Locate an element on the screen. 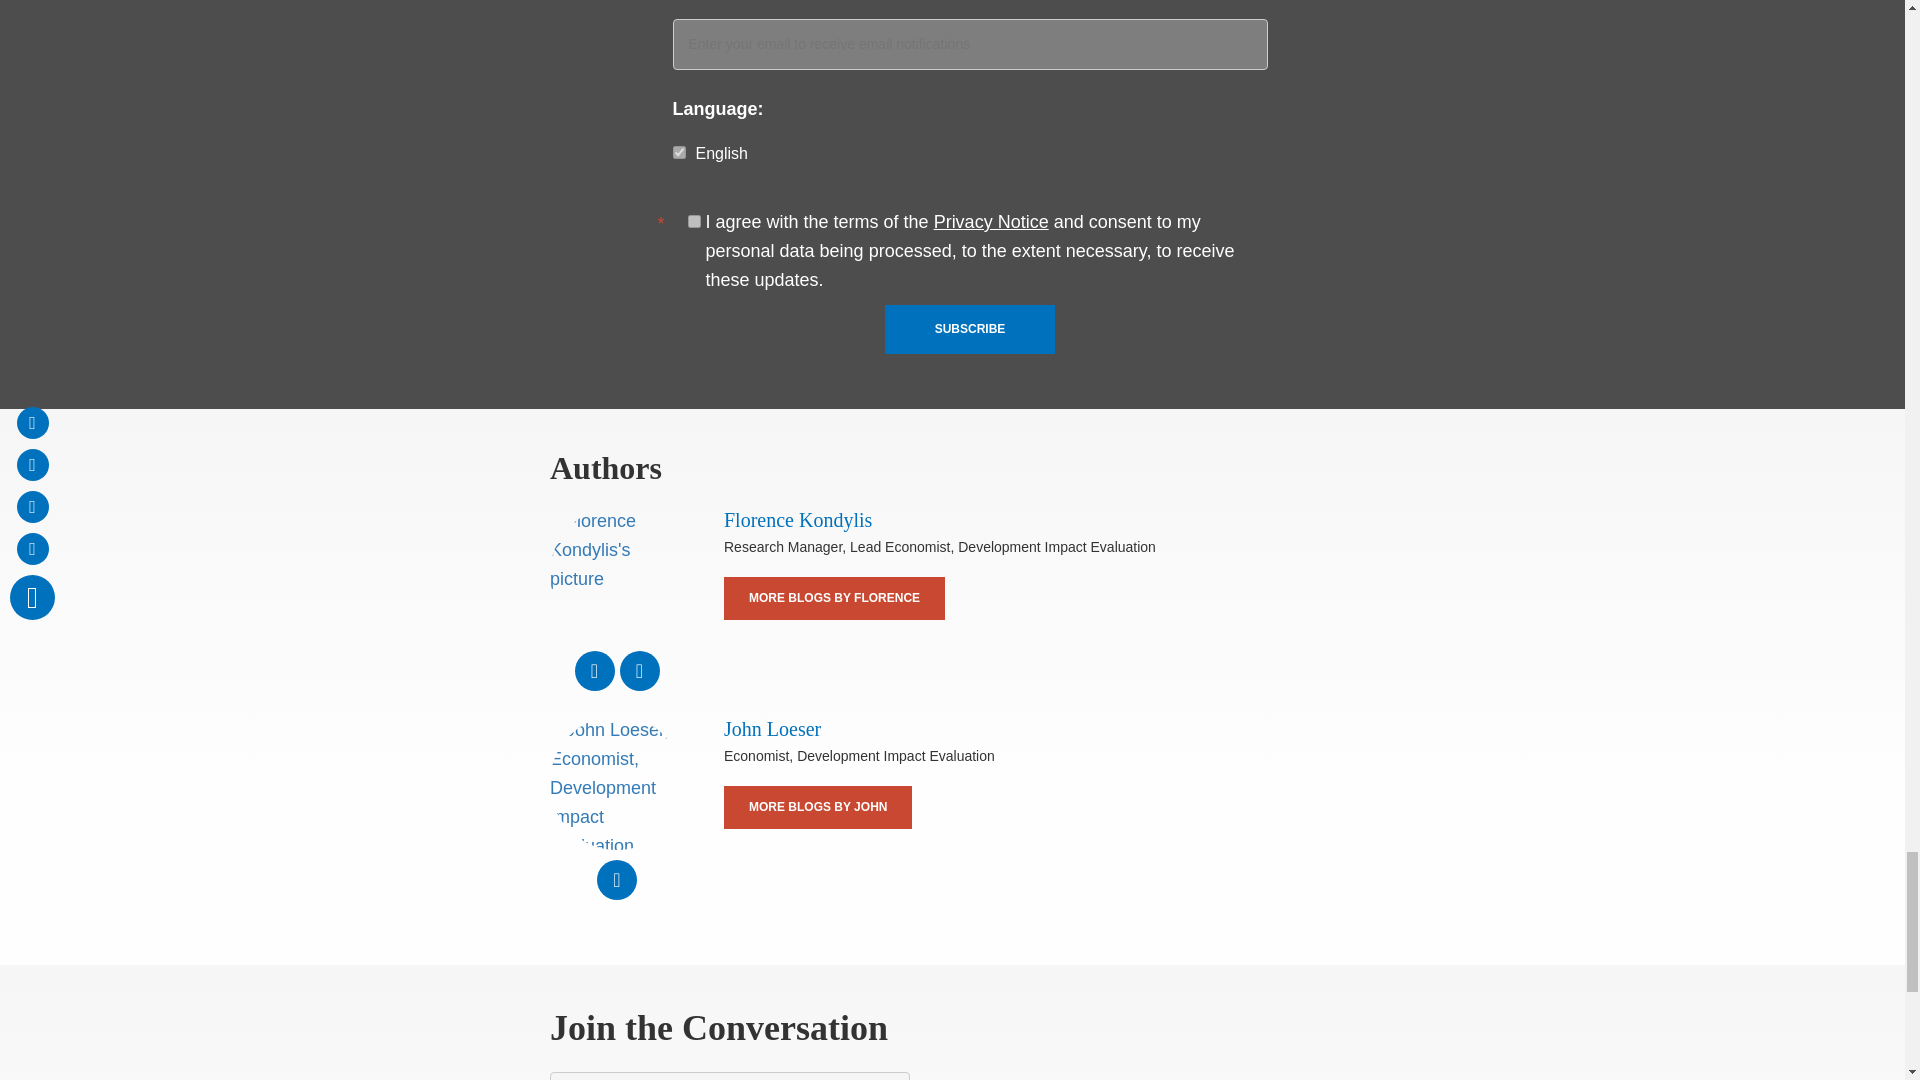  1 is located at coordinates (694, 220).